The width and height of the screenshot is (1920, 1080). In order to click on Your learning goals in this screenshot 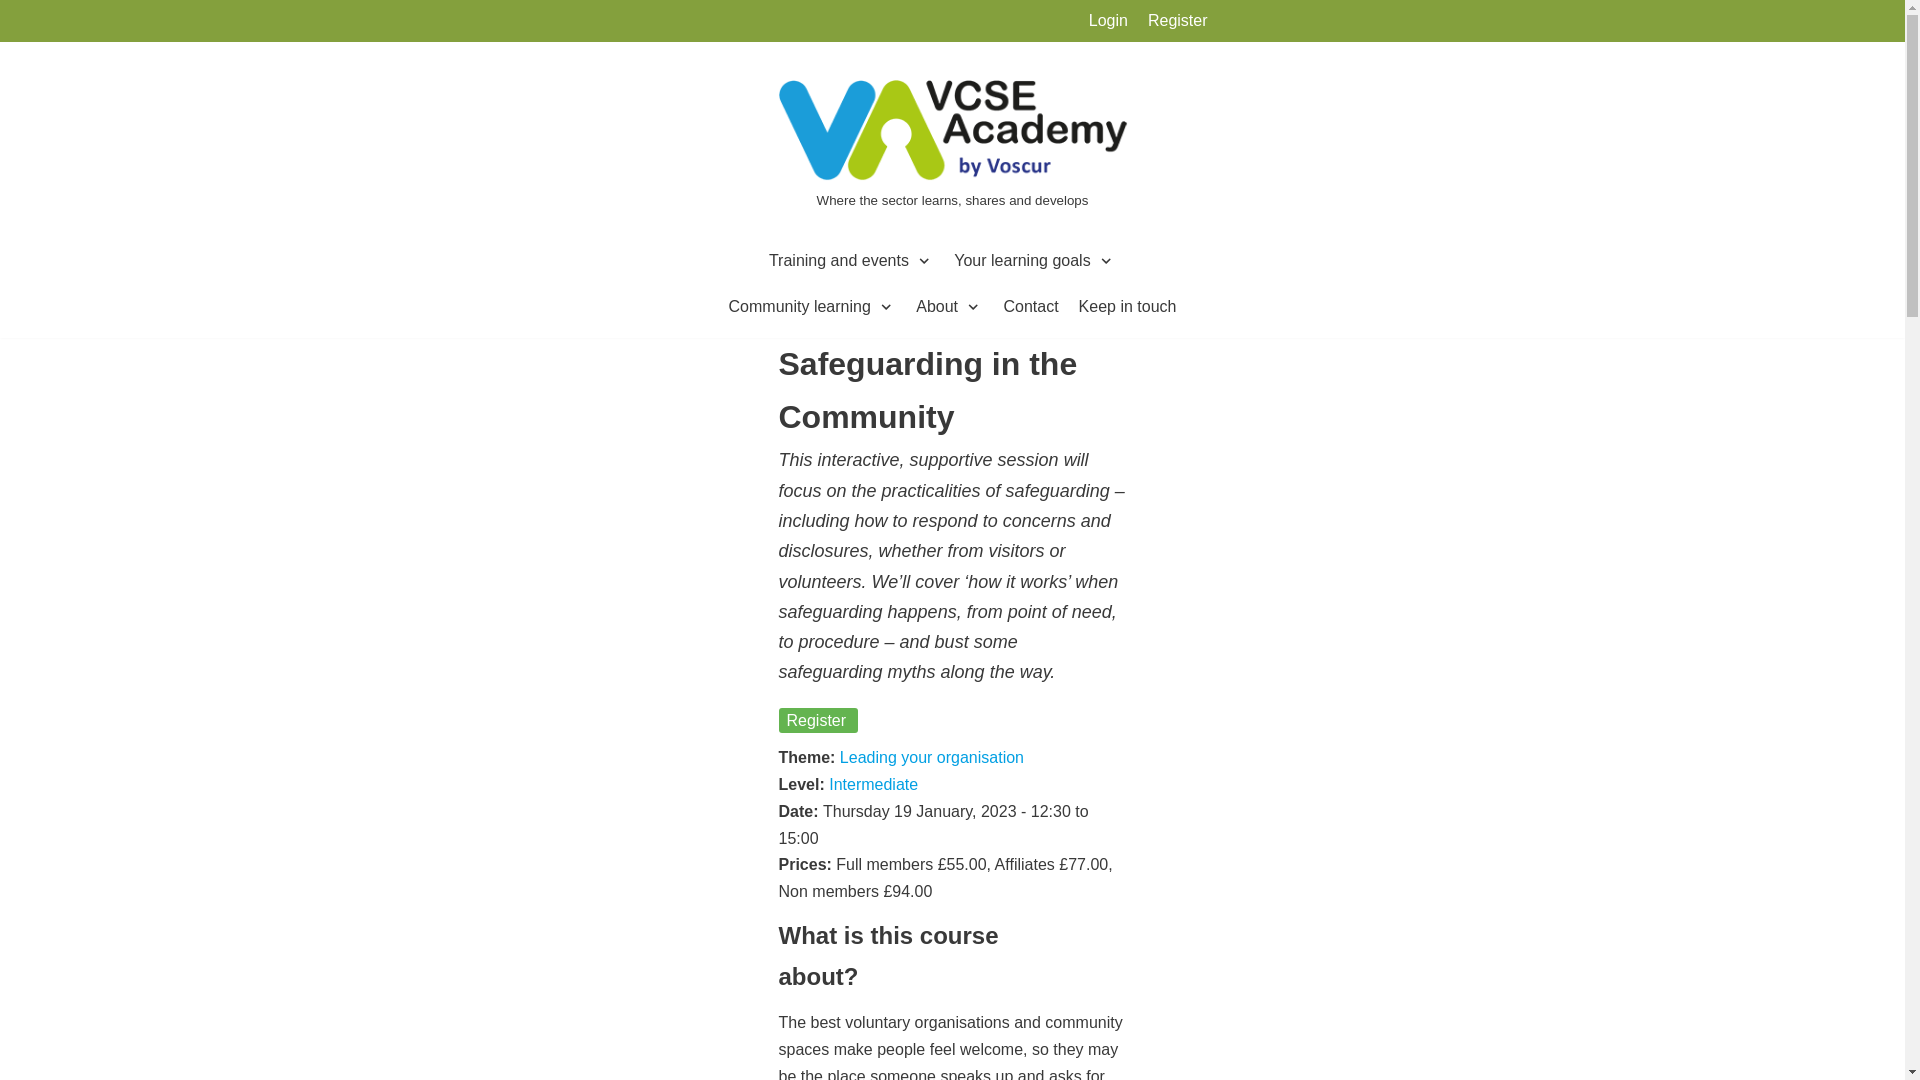, I will do `click(1034, 261)`.